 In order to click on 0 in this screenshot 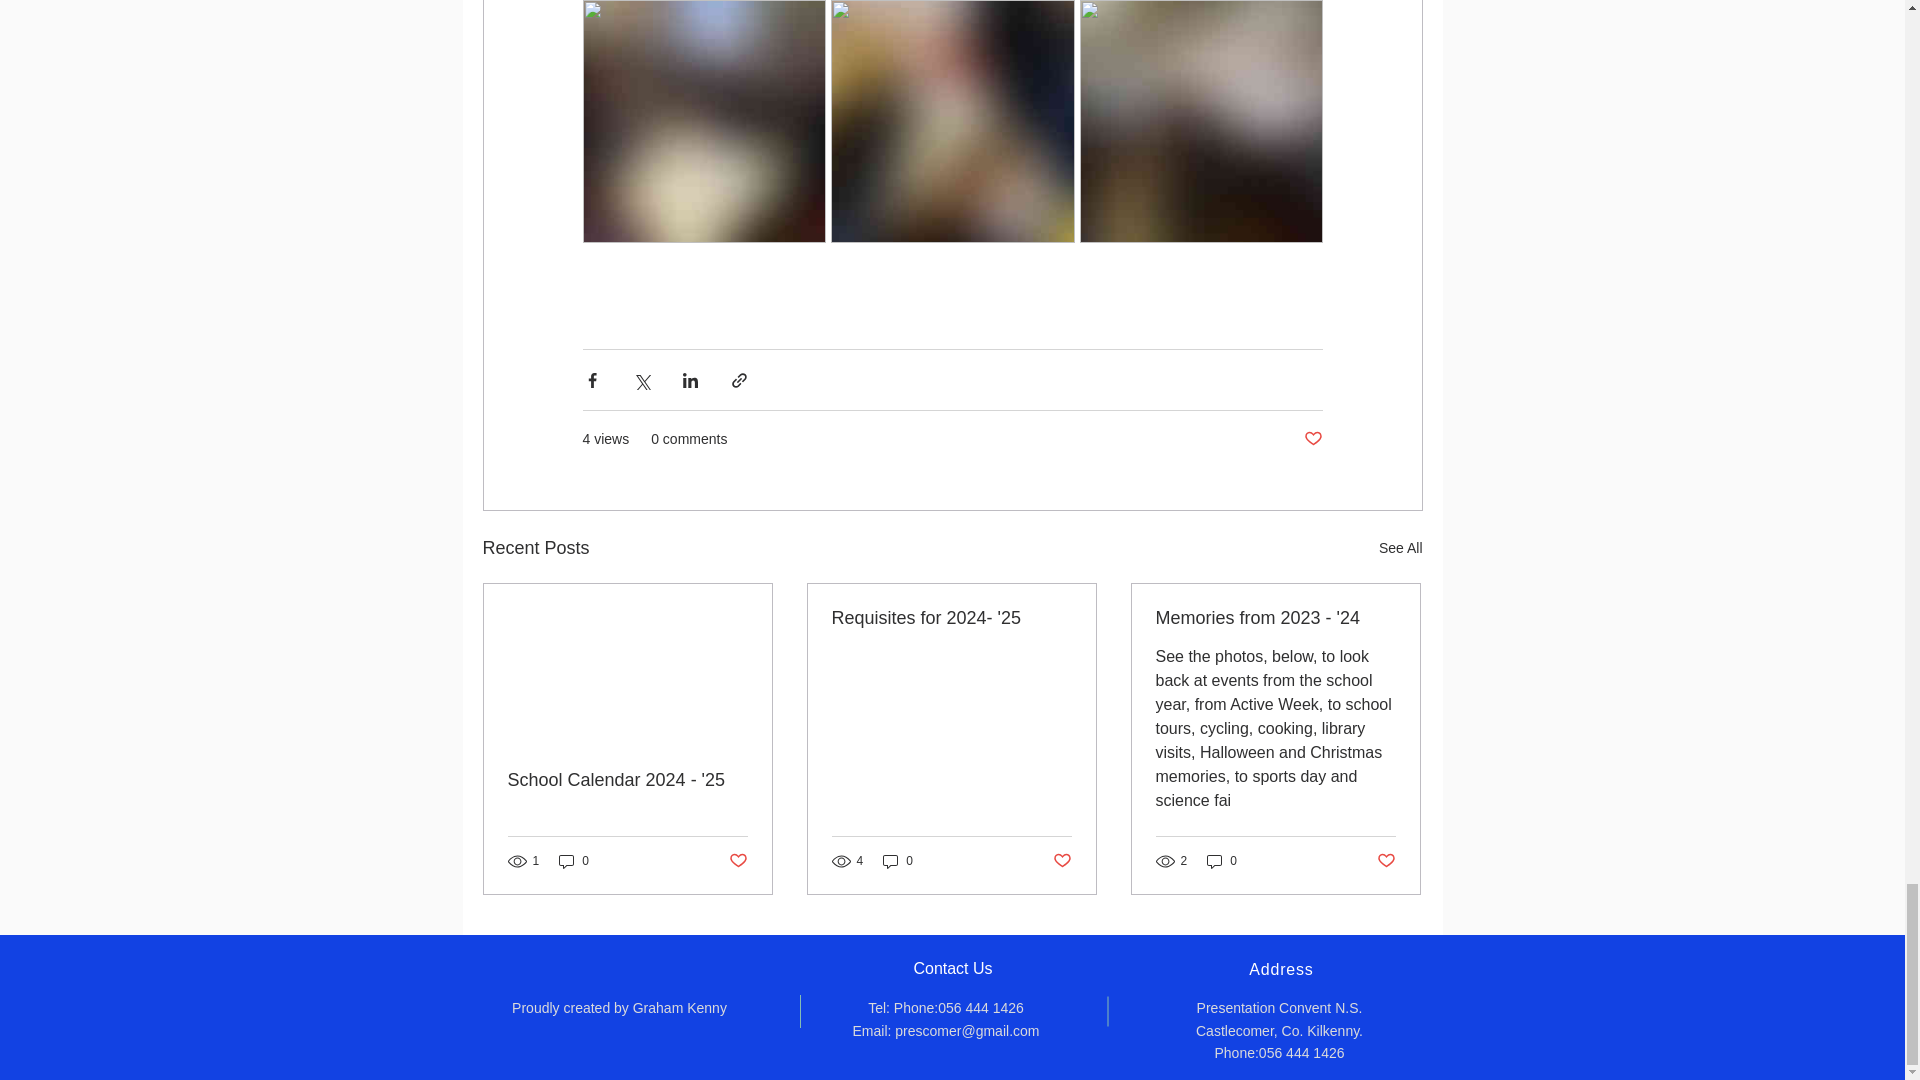, I will do `click(574, 861)`.